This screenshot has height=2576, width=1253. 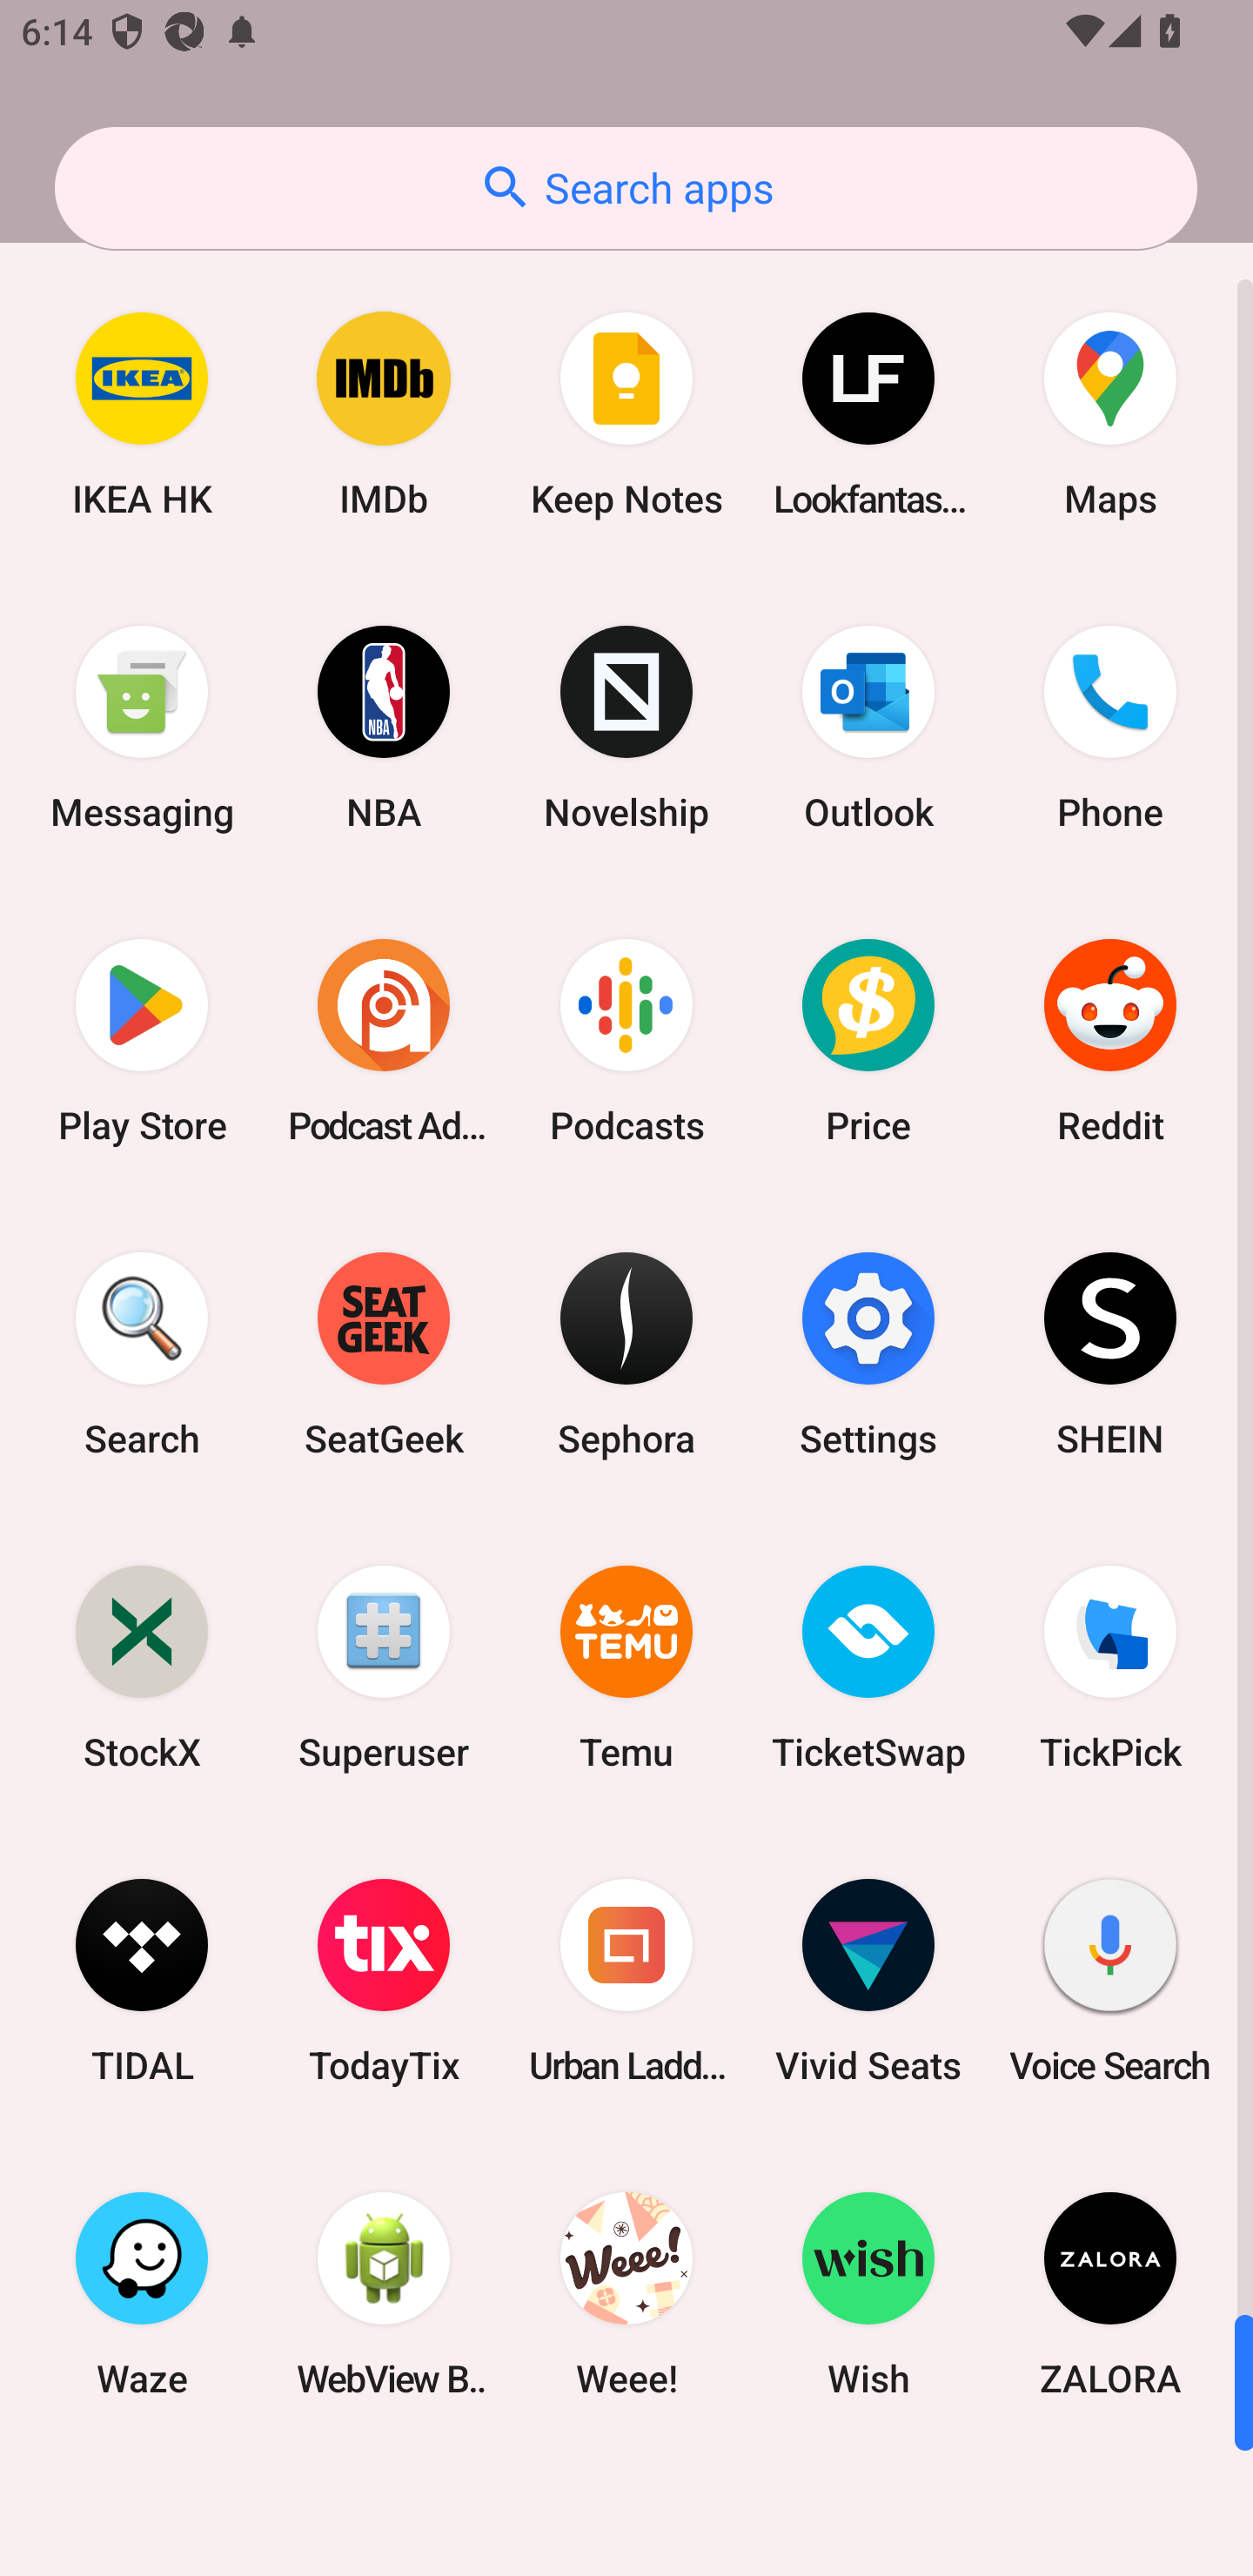 I want to click on Weee!, so click(x=626, y=2293).